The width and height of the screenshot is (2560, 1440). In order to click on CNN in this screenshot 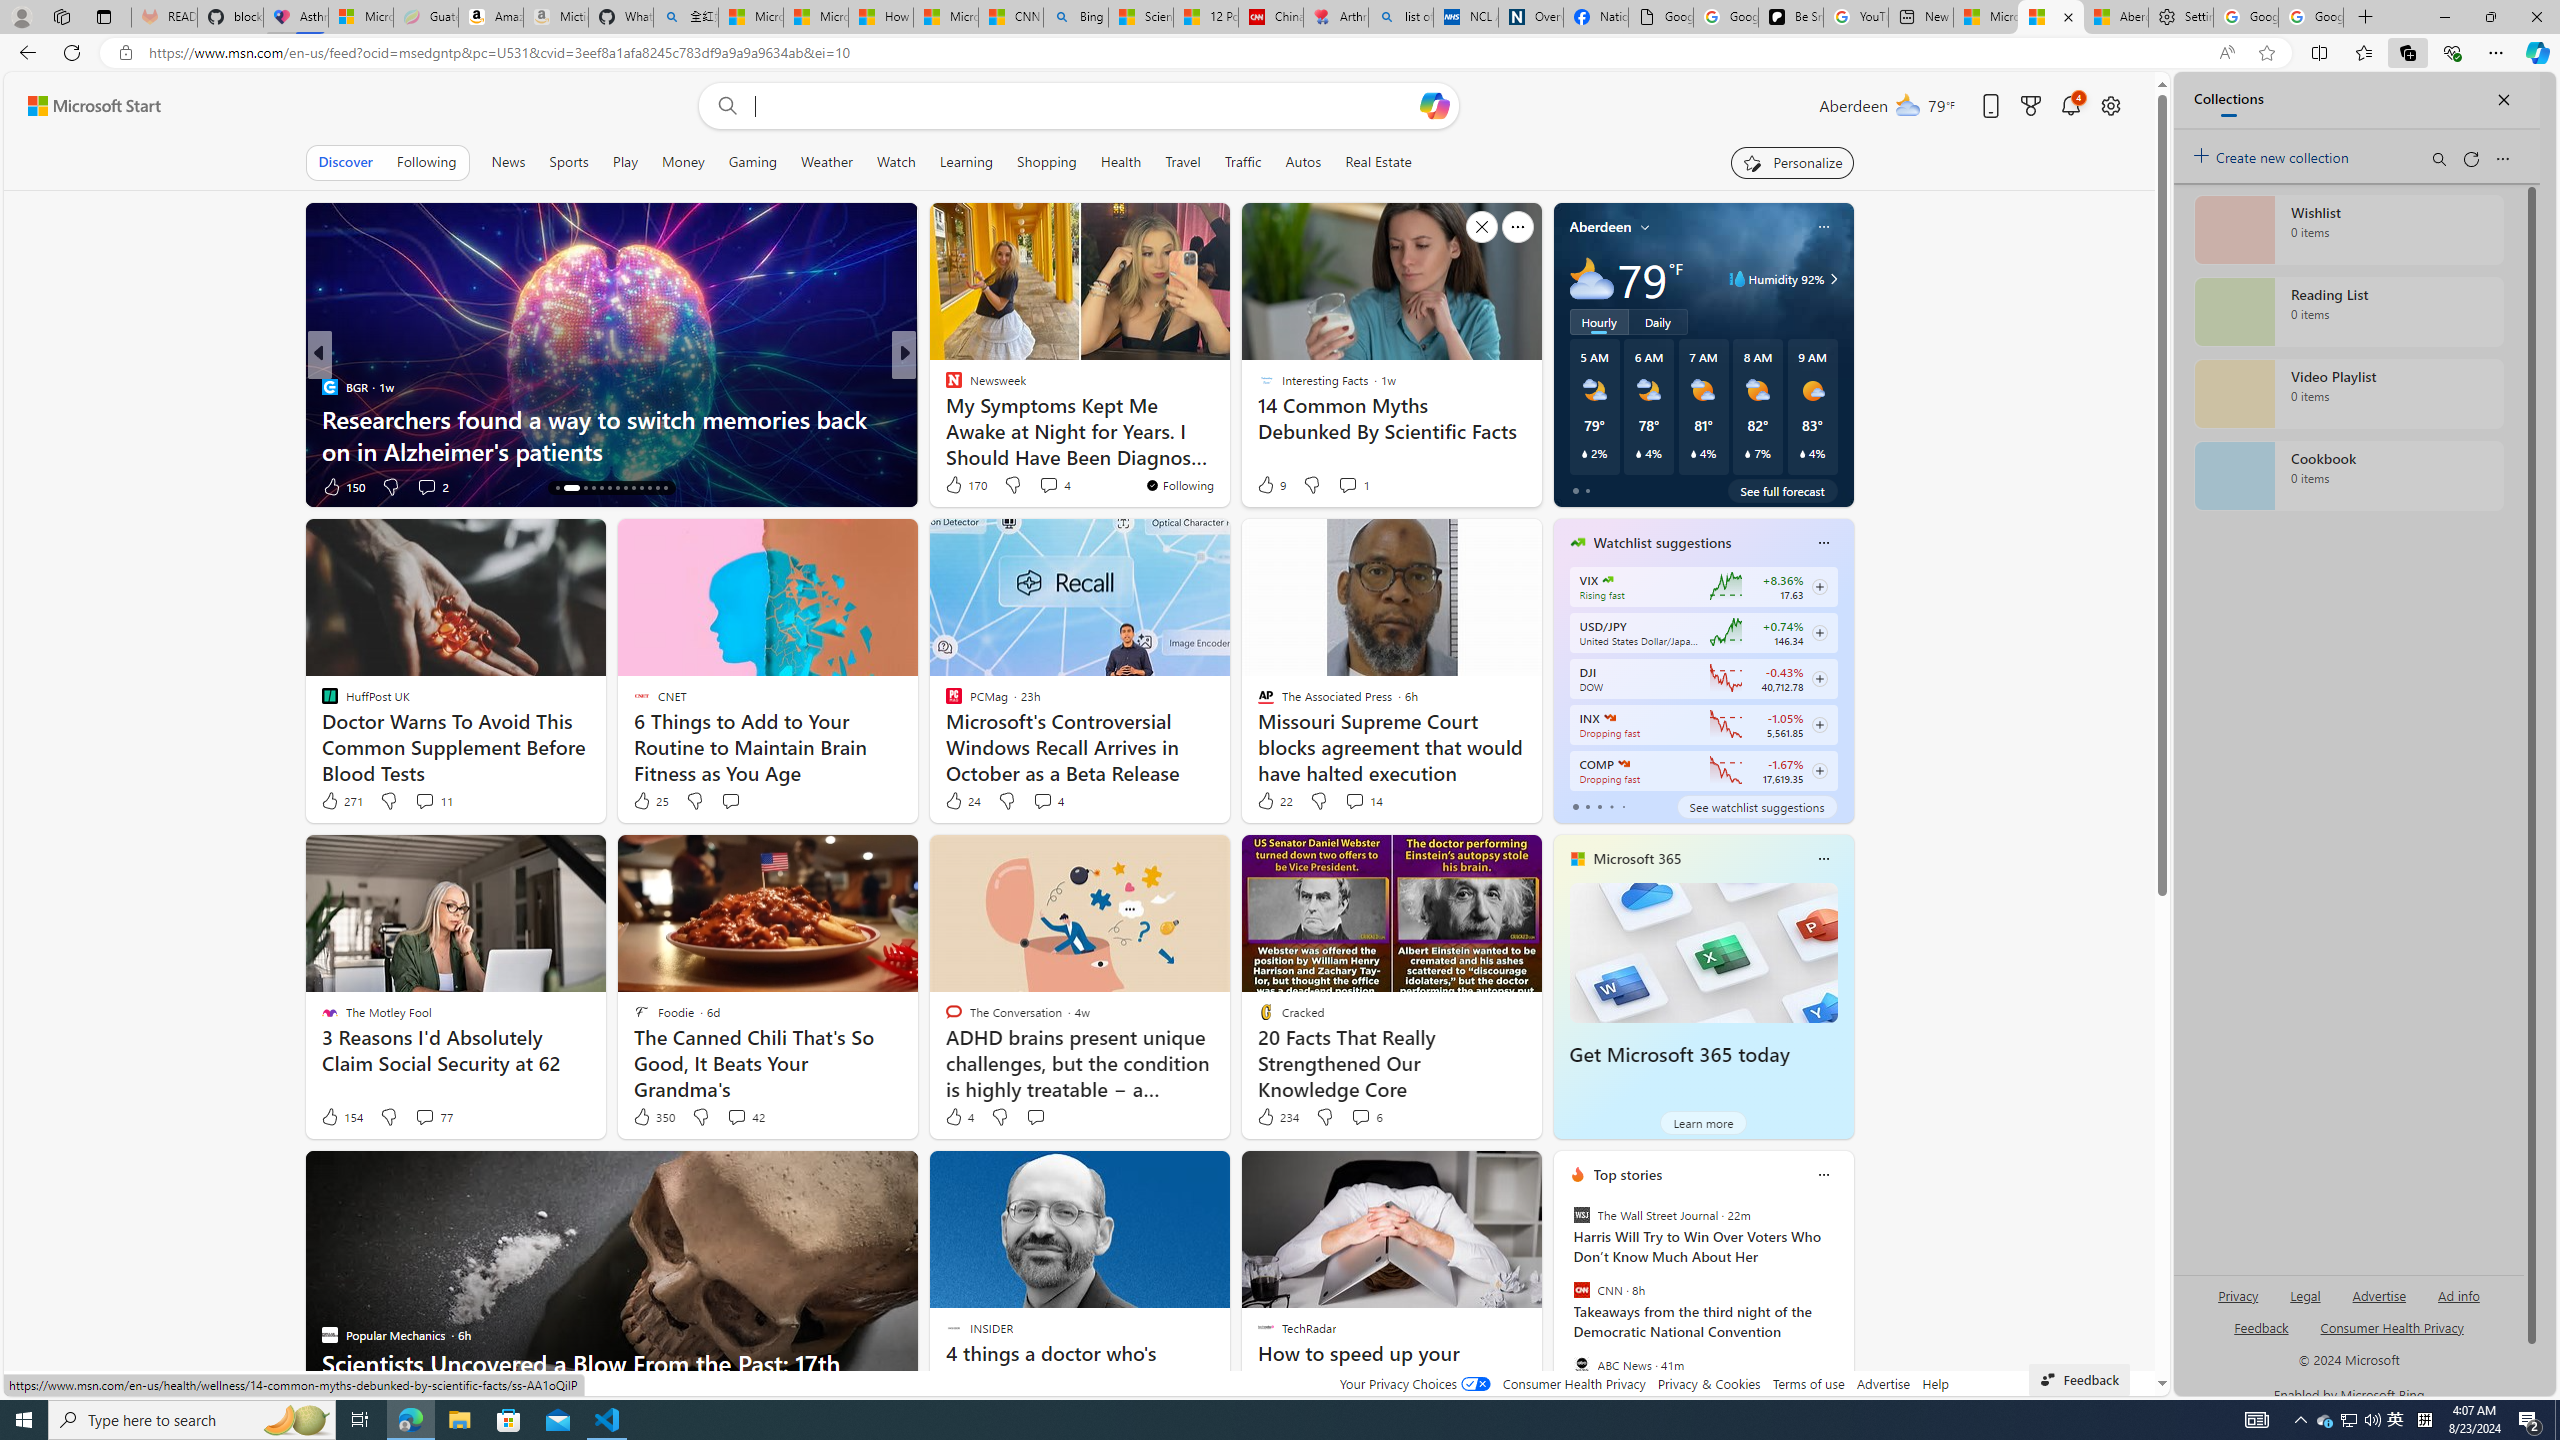, I will do `click(1580, 1290)`.